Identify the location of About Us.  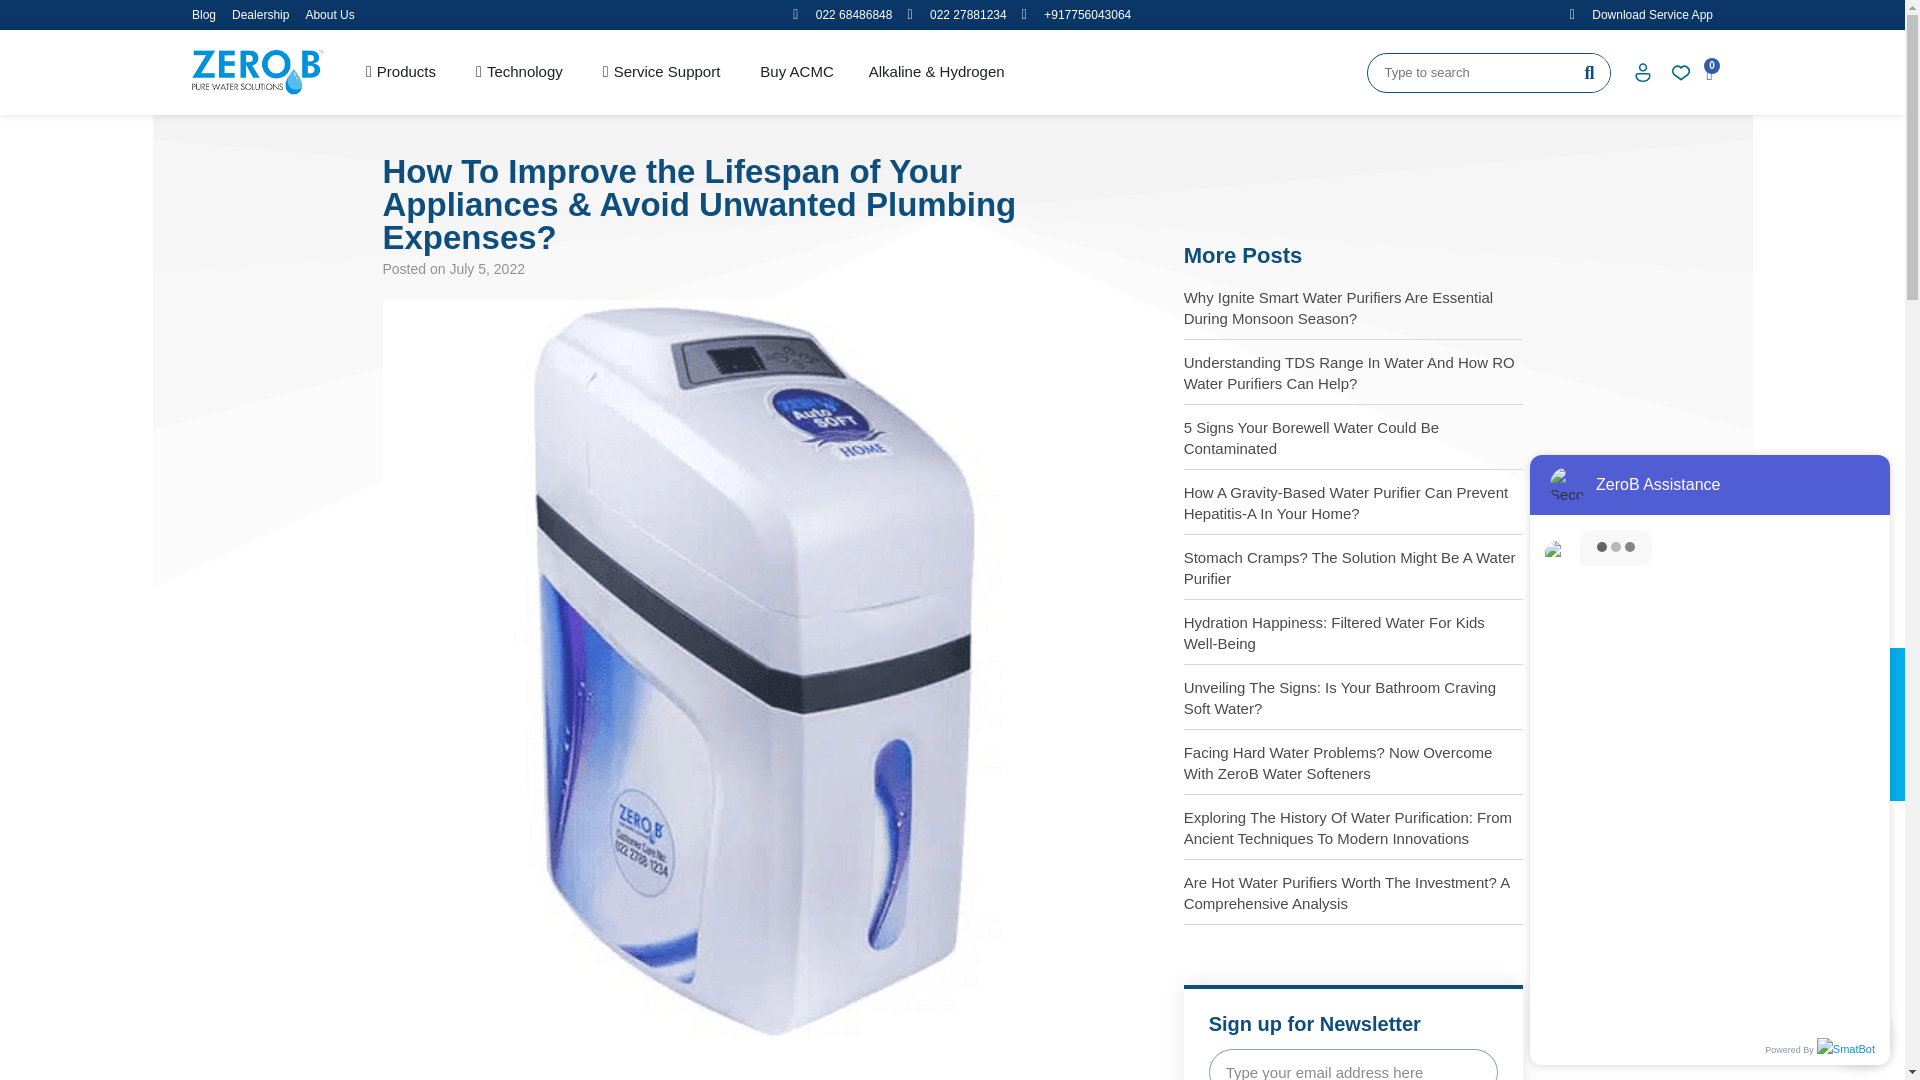
(329, 14).